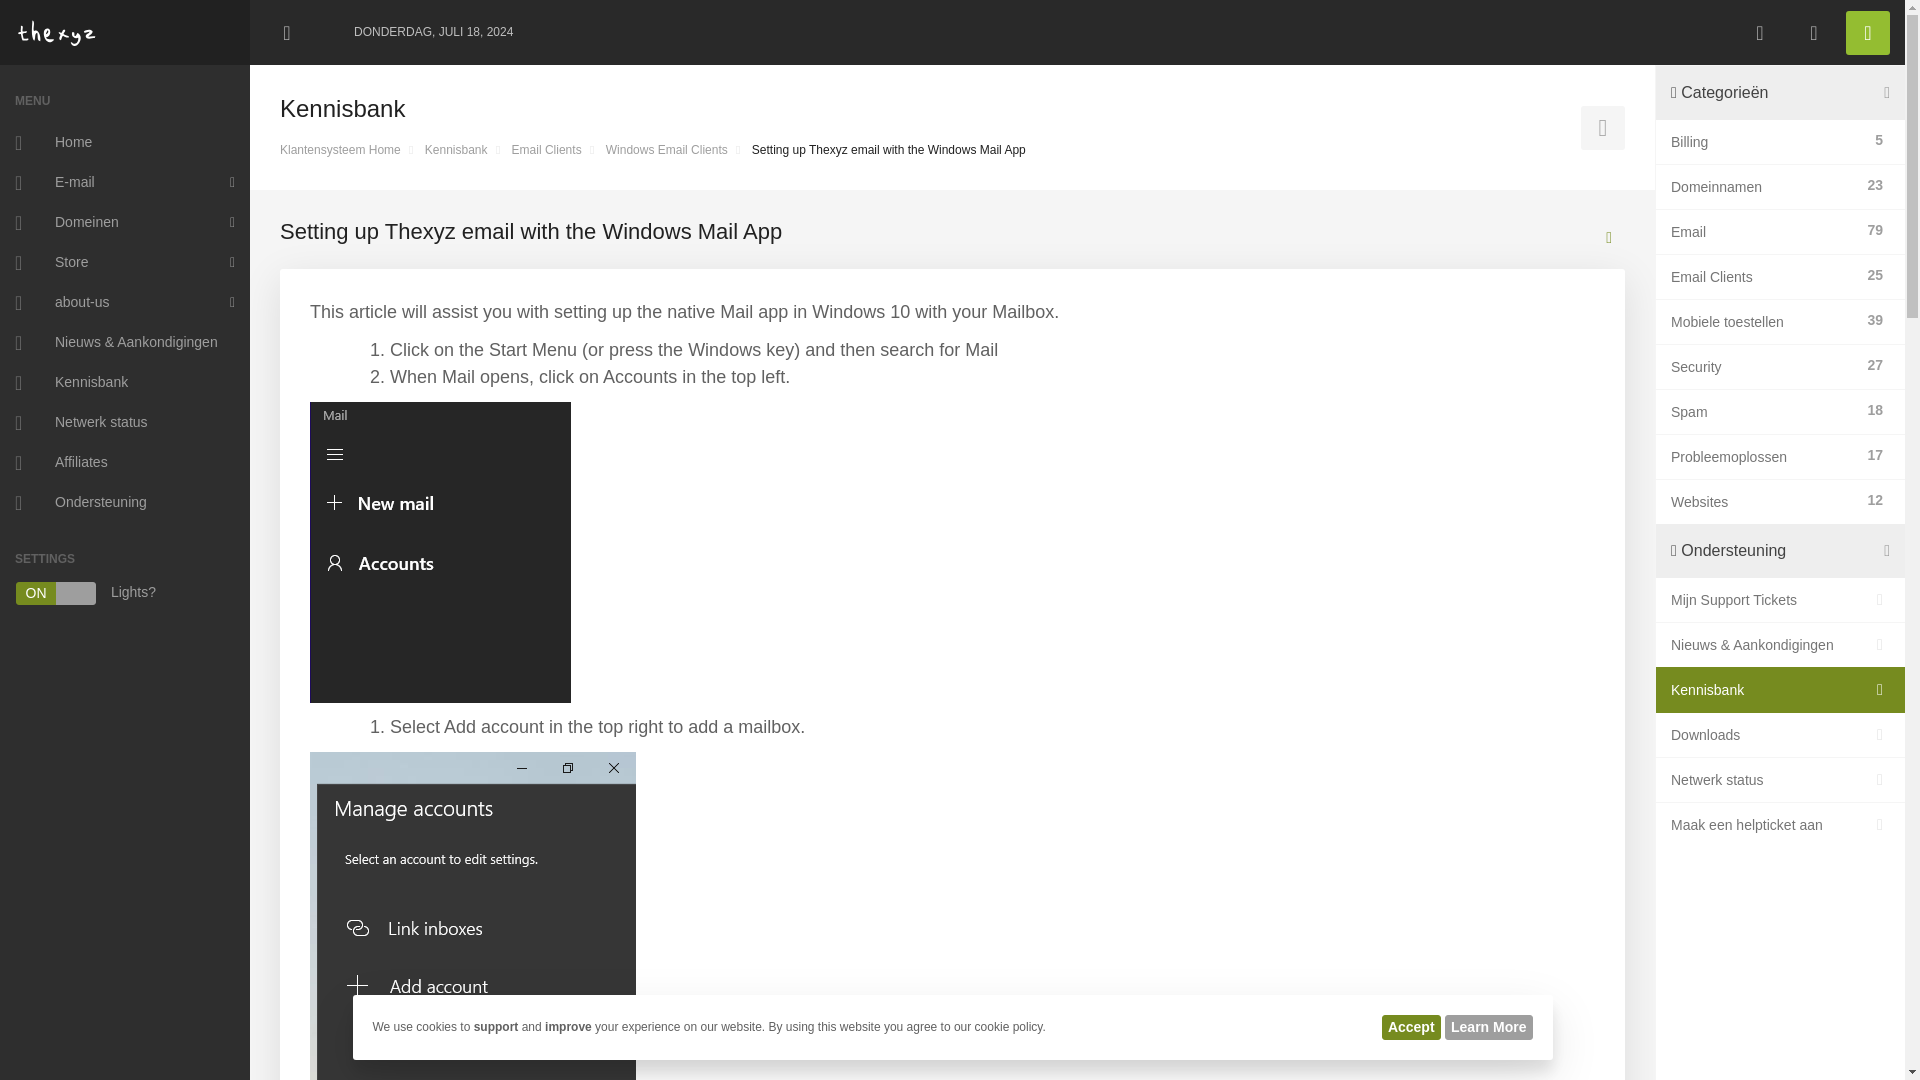 Image resolution: width=1920 pixels, height=1080 pixels. What do you see at coordinates (1759, 32) in the screenshot?
I see `Nederlands` at bounding box center [1759, 32].